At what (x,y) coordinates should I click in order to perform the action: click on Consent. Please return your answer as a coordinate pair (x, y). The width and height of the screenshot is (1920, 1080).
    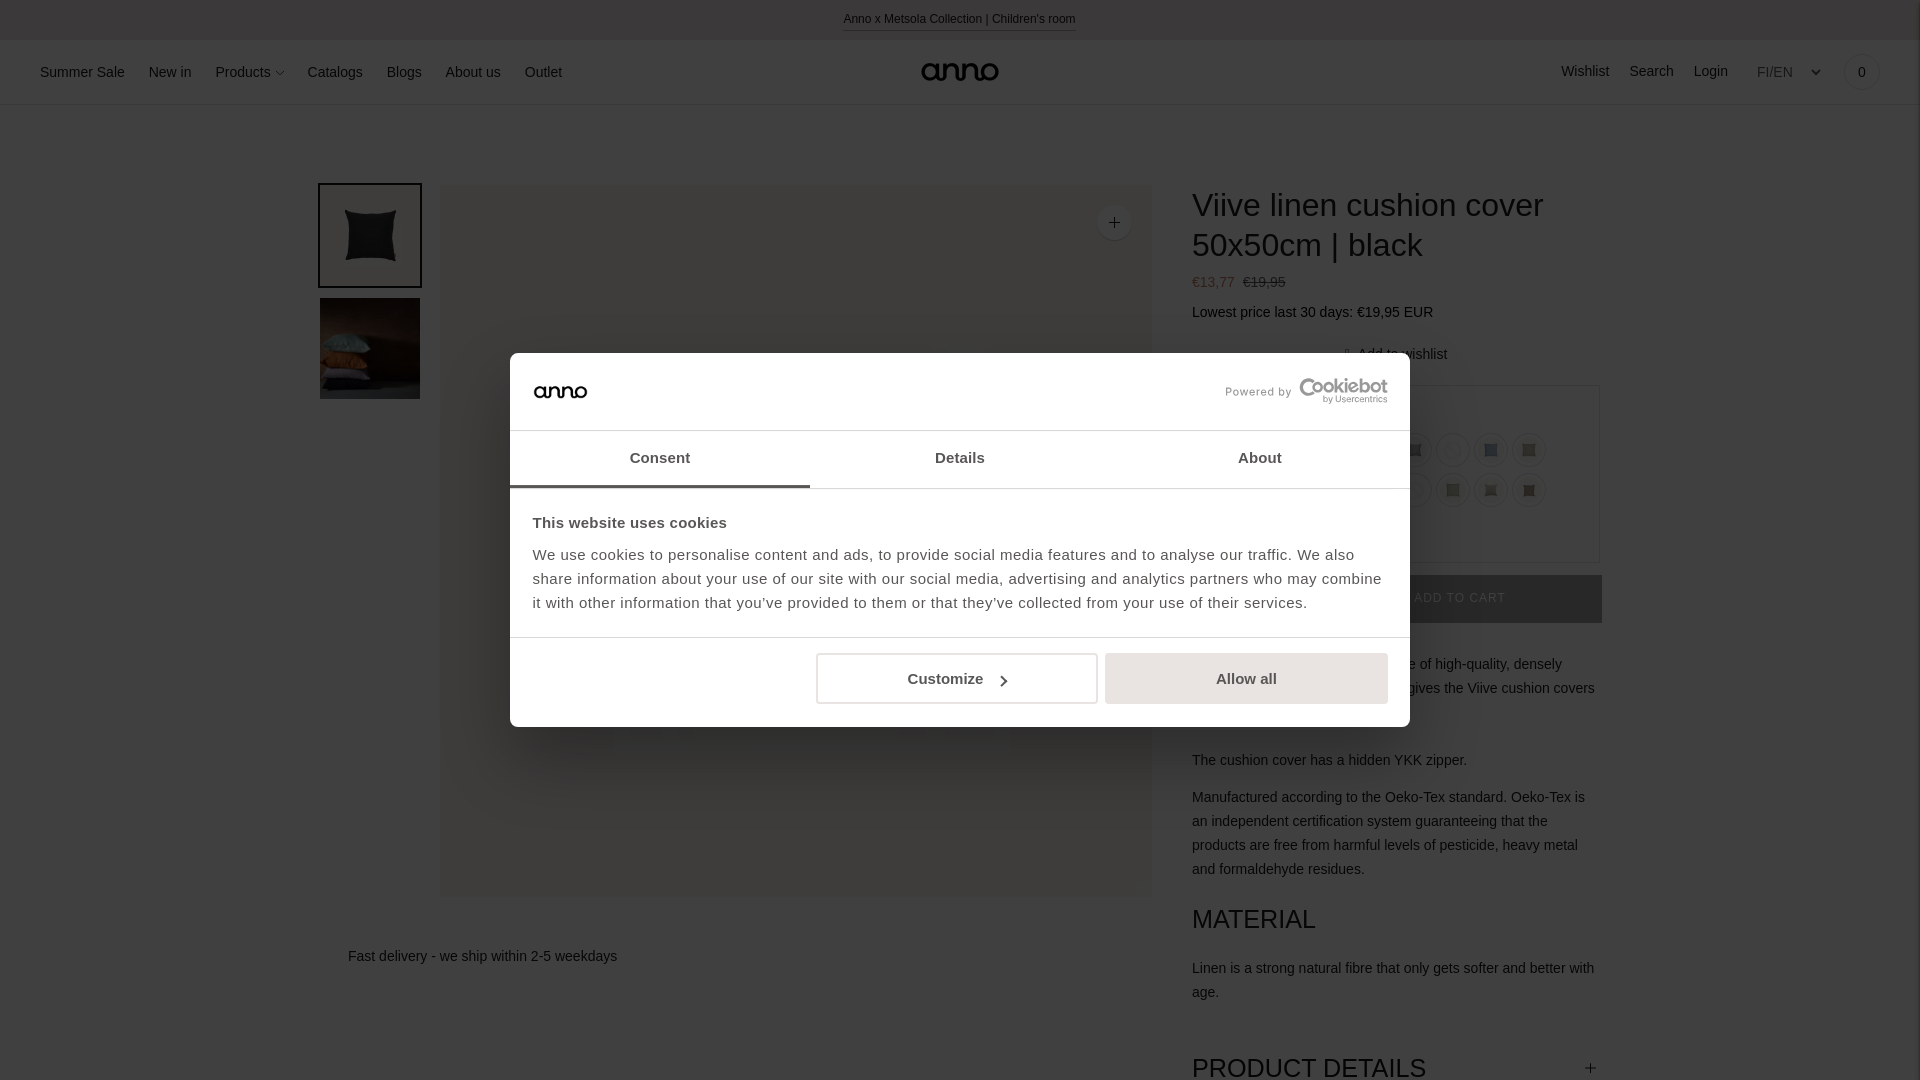
    Looking at the image, I should click on (660, 459).